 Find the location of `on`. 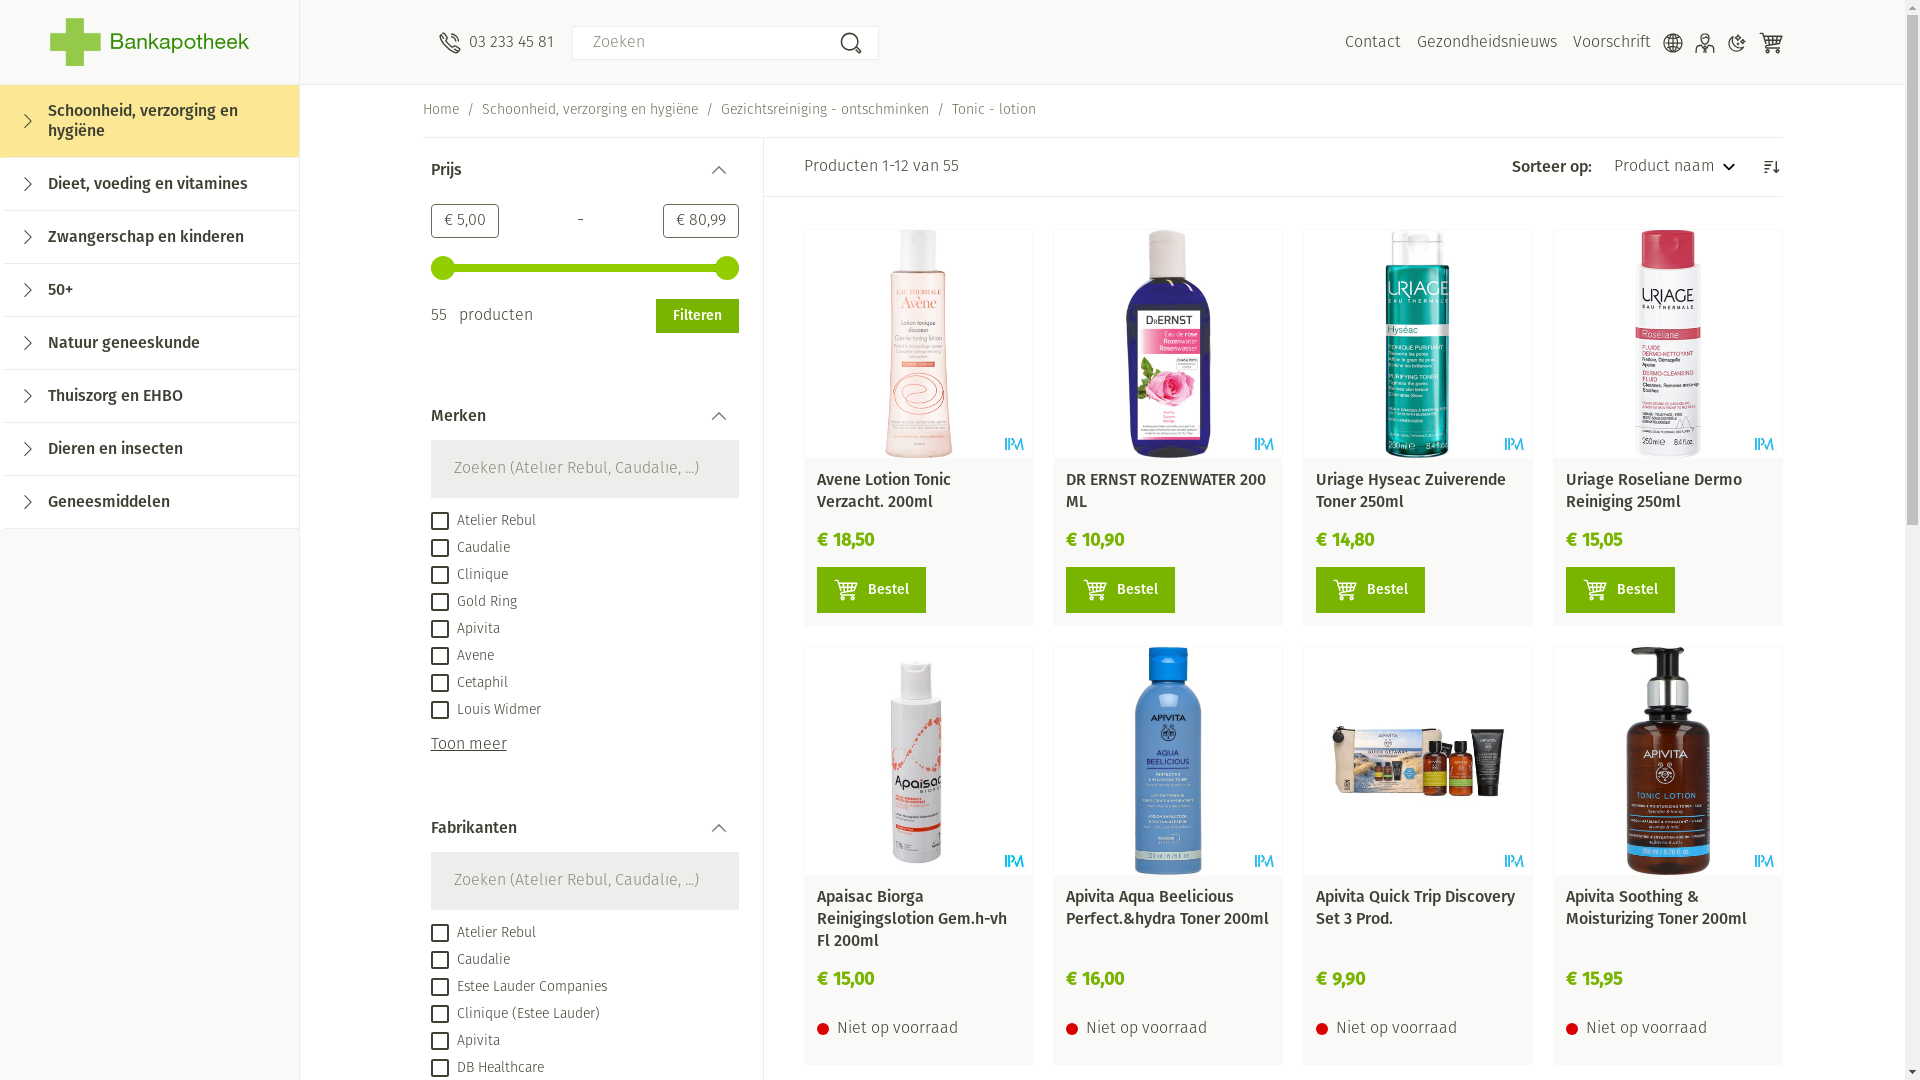

on is located at coordinates (439, 960).